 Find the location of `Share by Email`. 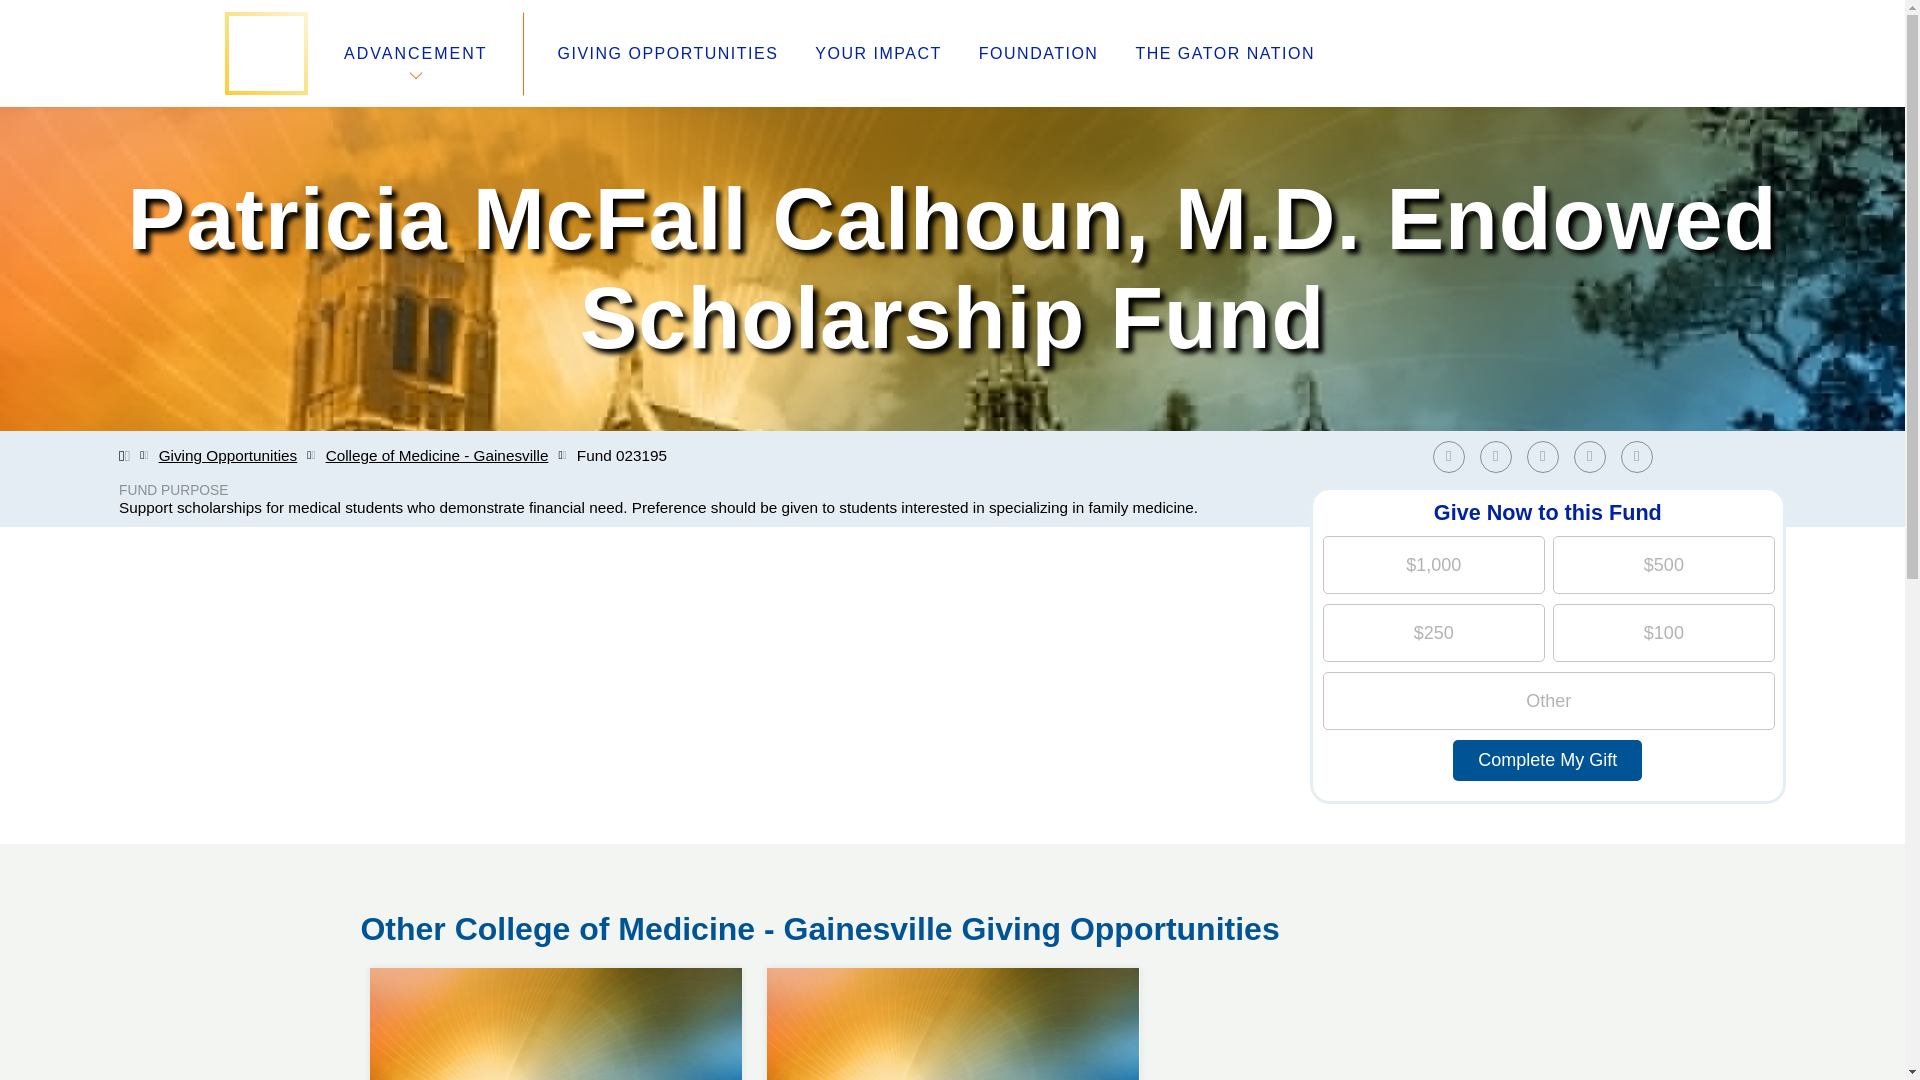

Share by Email is located at coordinates (1636, 456).